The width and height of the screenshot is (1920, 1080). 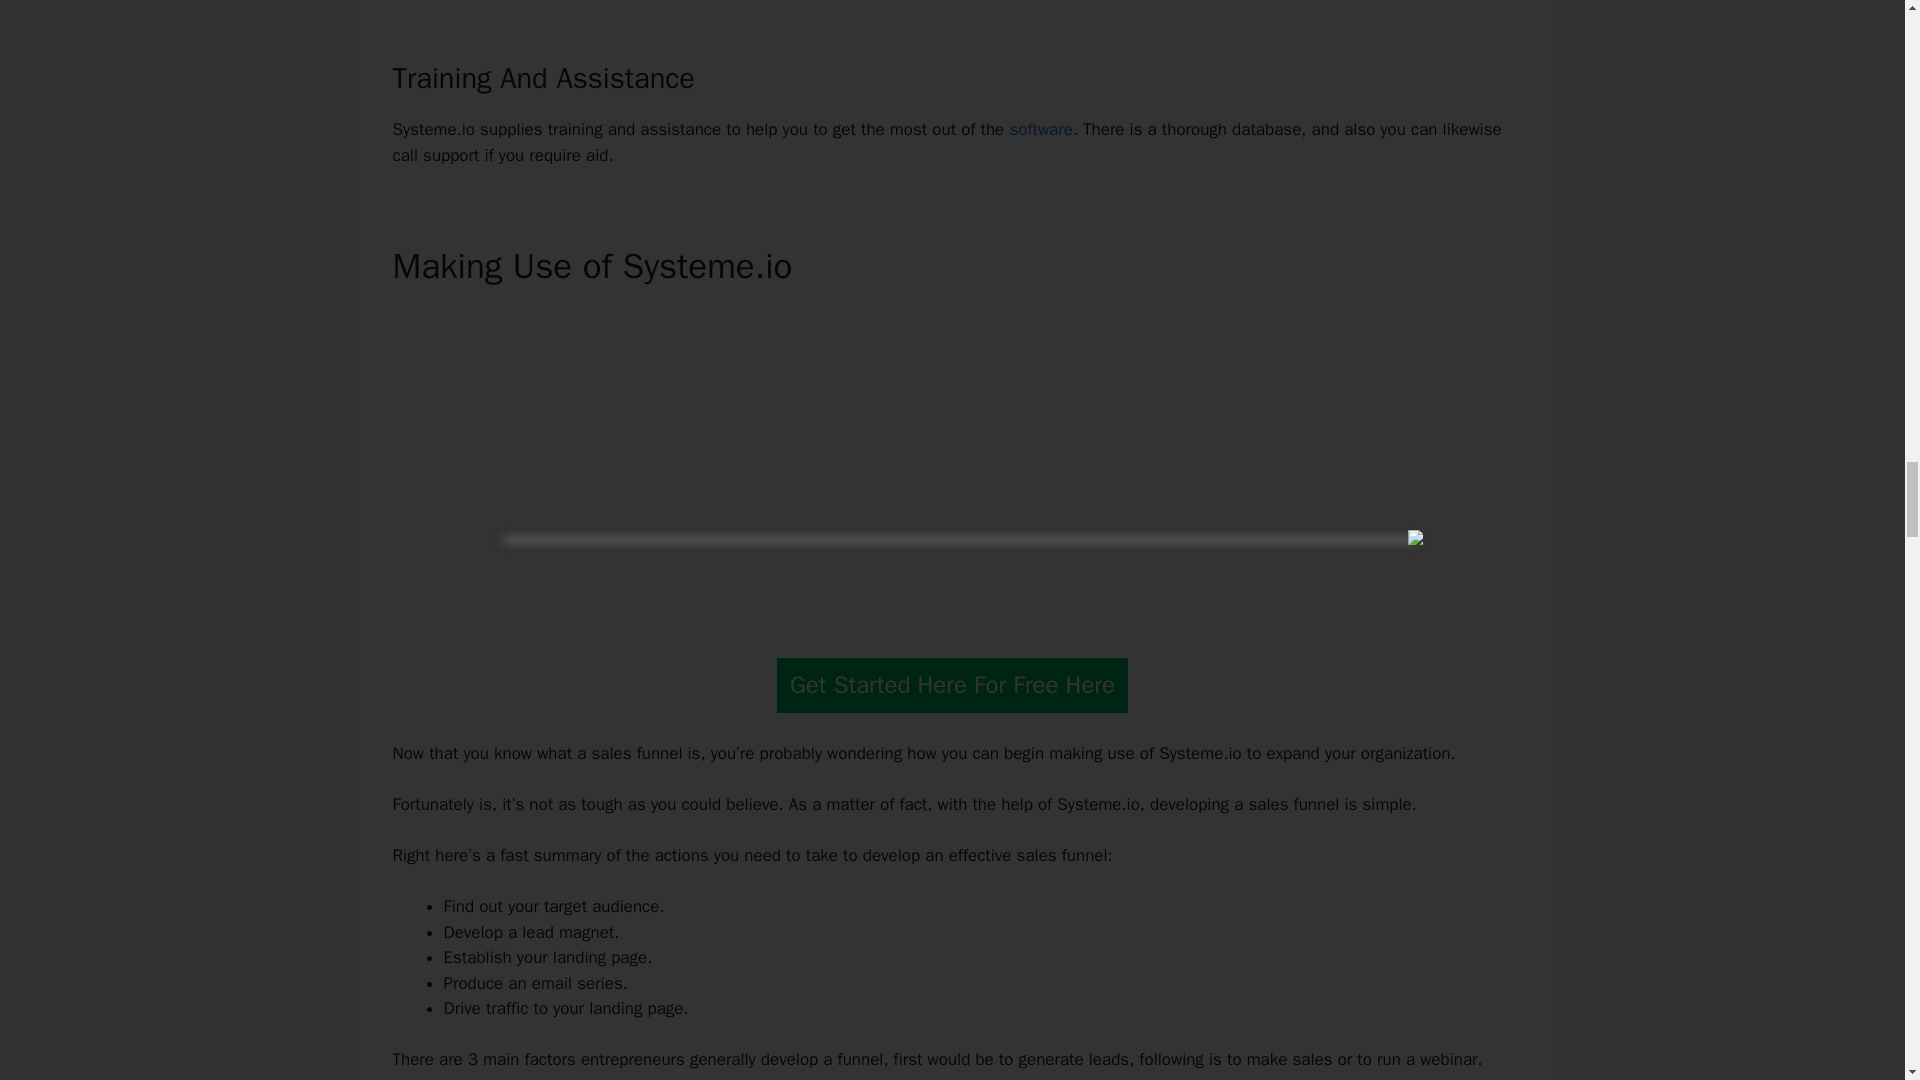 What do you see at coordinates (952, 684) in the screenshot?
I see `Get Started Here For Free Here` at bounding box center [952, 684].